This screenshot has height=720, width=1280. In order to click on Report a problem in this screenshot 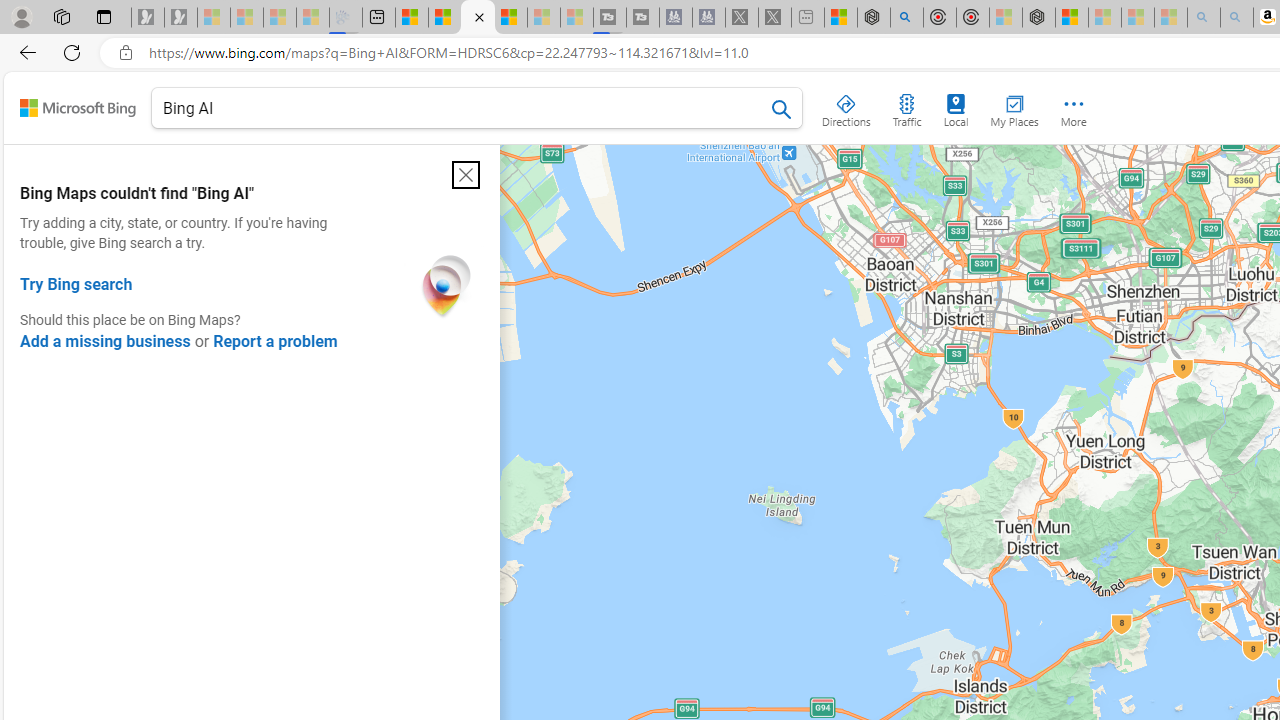, I will do `click(274, 341)`.